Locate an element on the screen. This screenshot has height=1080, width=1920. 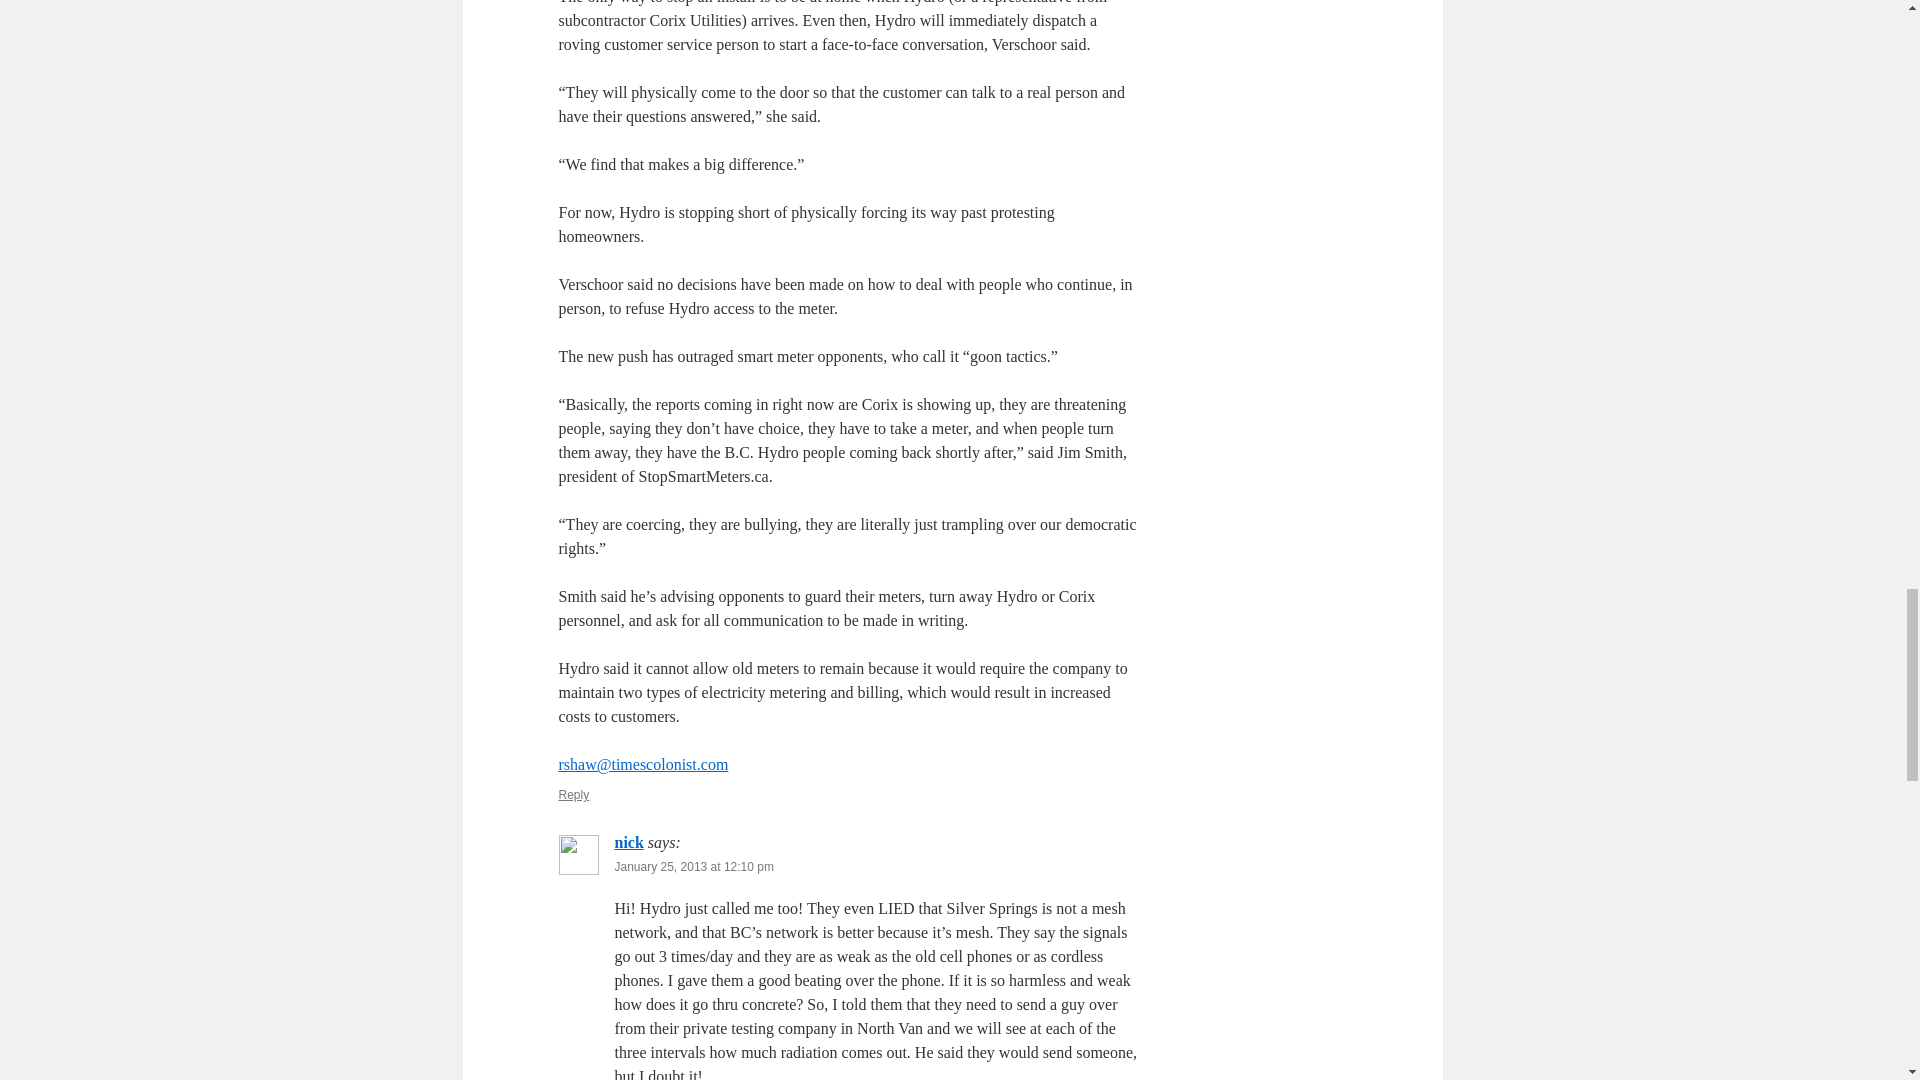
January 25, 2013 at 12:10 pm is located at coordinates (694, 866).